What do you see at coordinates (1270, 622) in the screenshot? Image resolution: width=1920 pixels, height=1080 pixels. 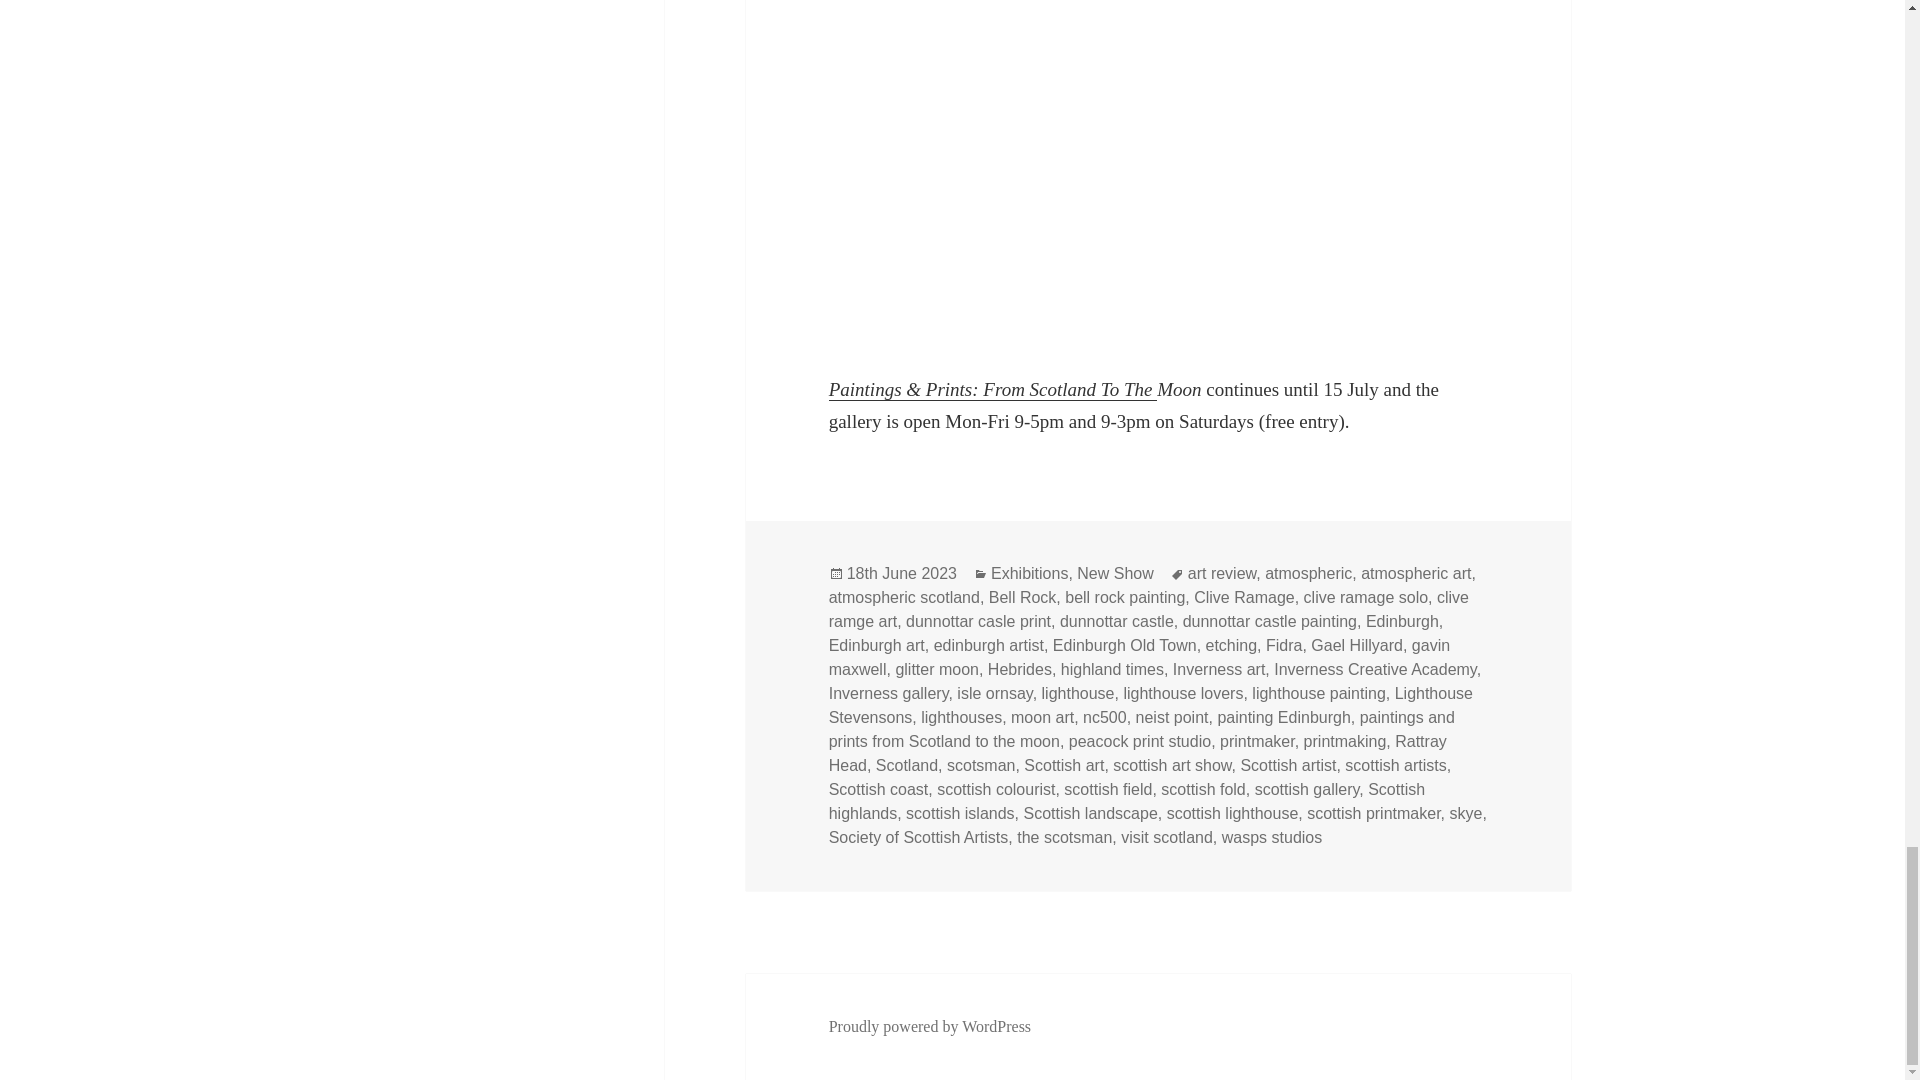 I see `dunnottar castle painting` at bounding box center [1270, 622].